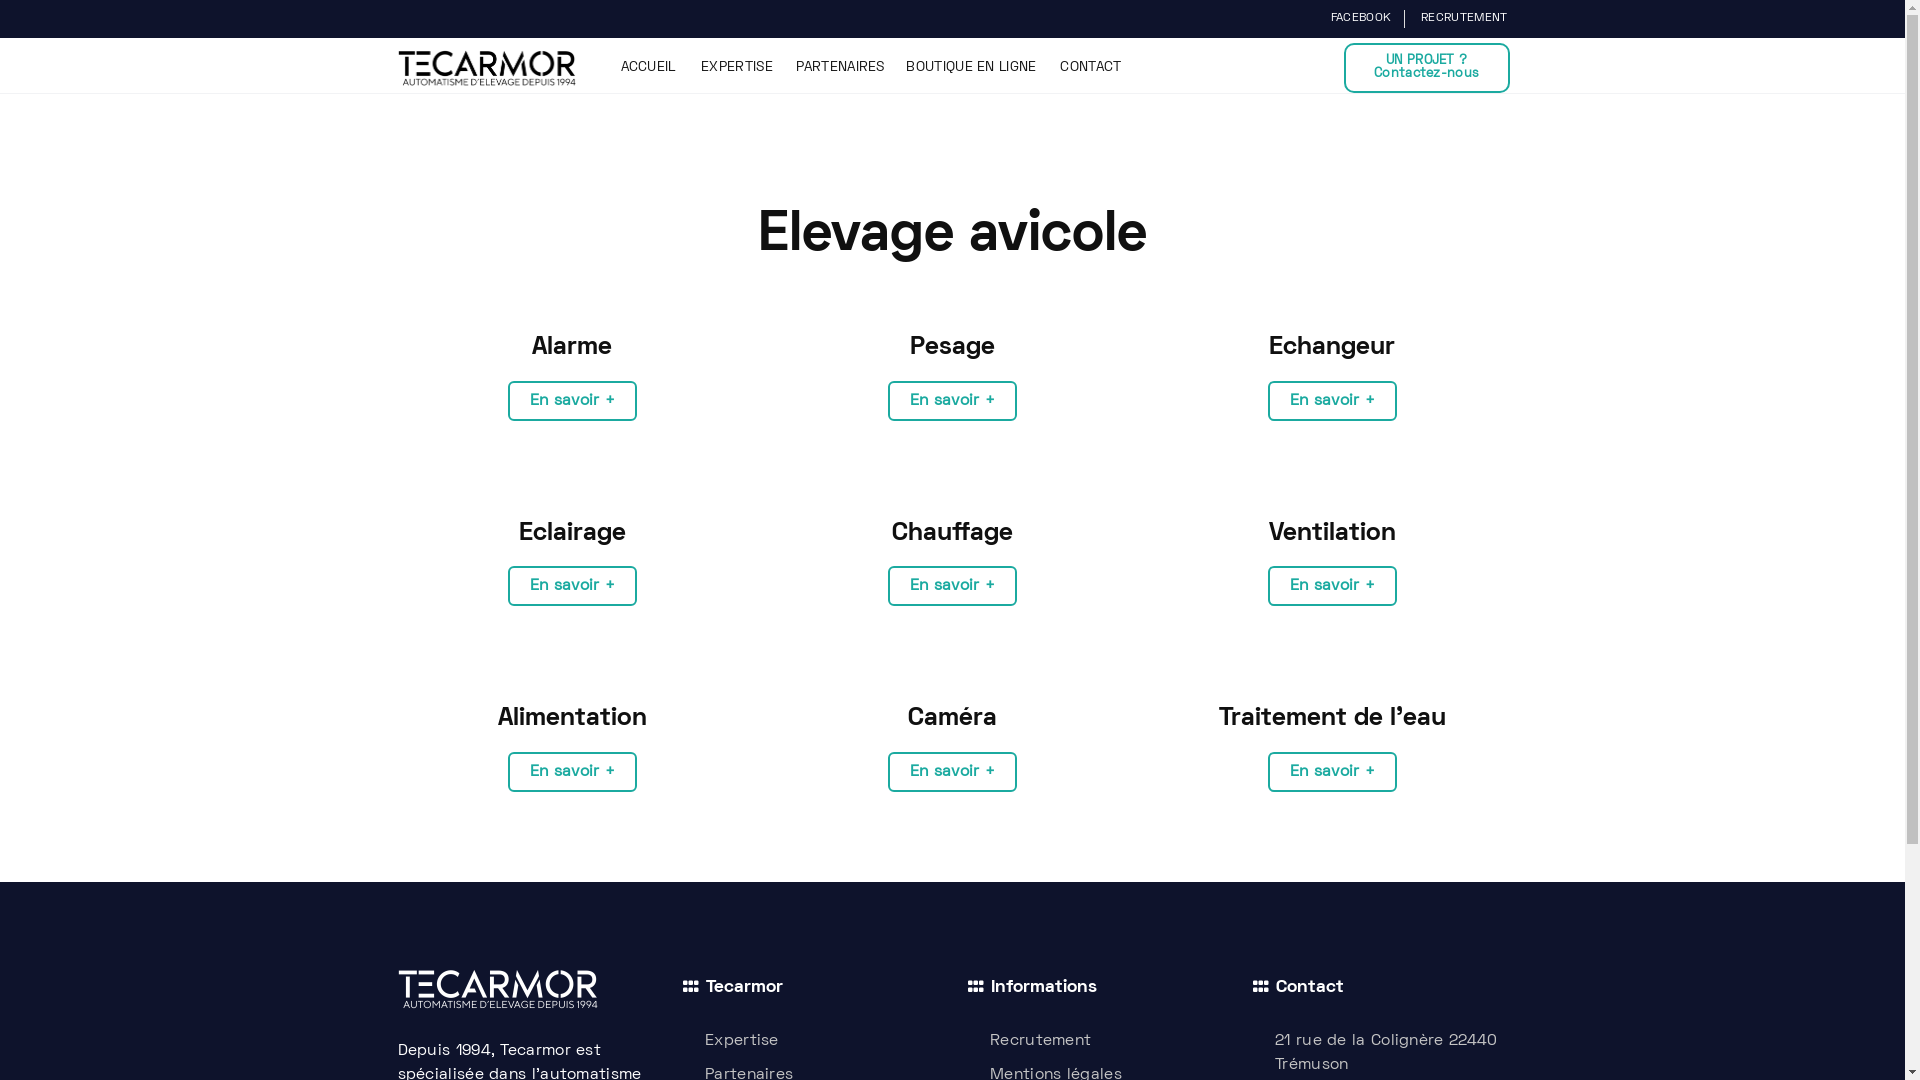 This screenshot has width=1920, height=1080. I want to click on EXPERTISE, so click(737, 68).